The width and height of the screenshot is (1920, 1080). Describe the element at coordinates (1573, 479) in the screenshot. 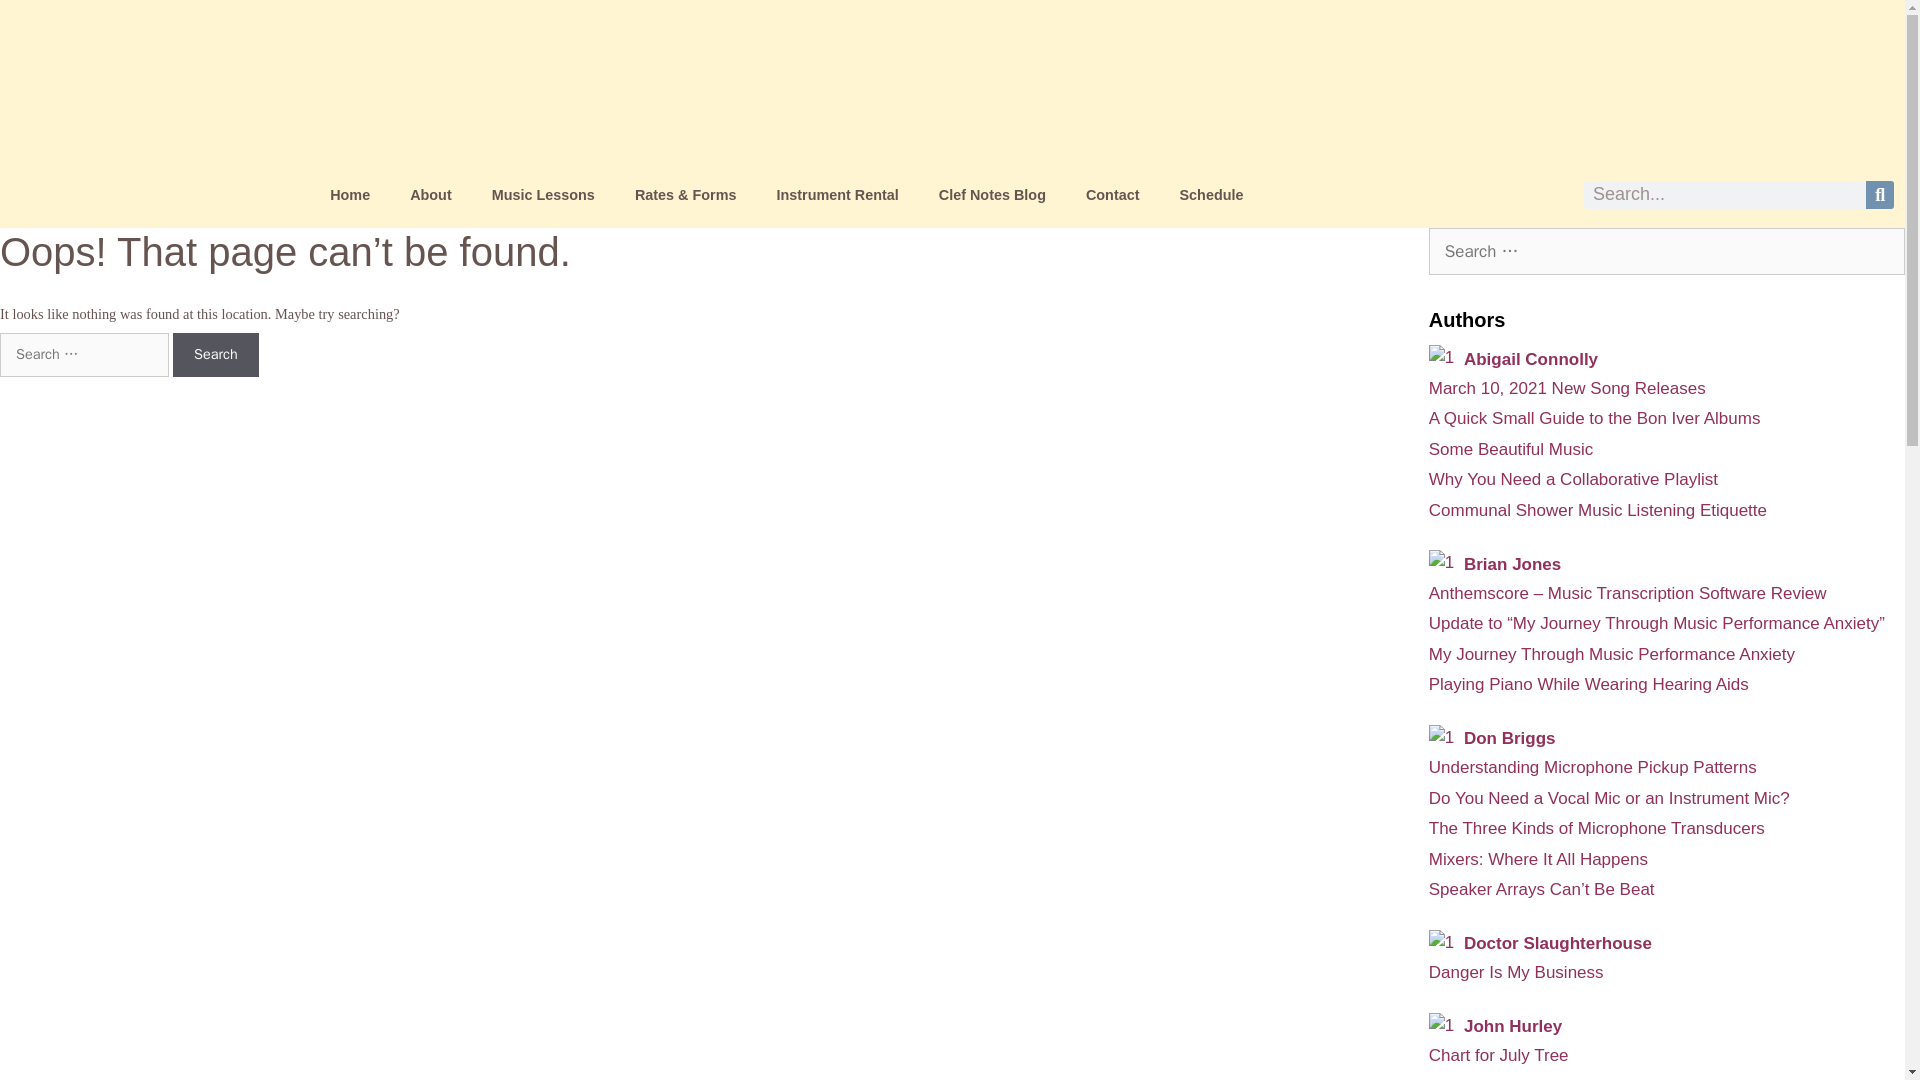

I see `Why You Need a Collaborative Playlist` at that location.